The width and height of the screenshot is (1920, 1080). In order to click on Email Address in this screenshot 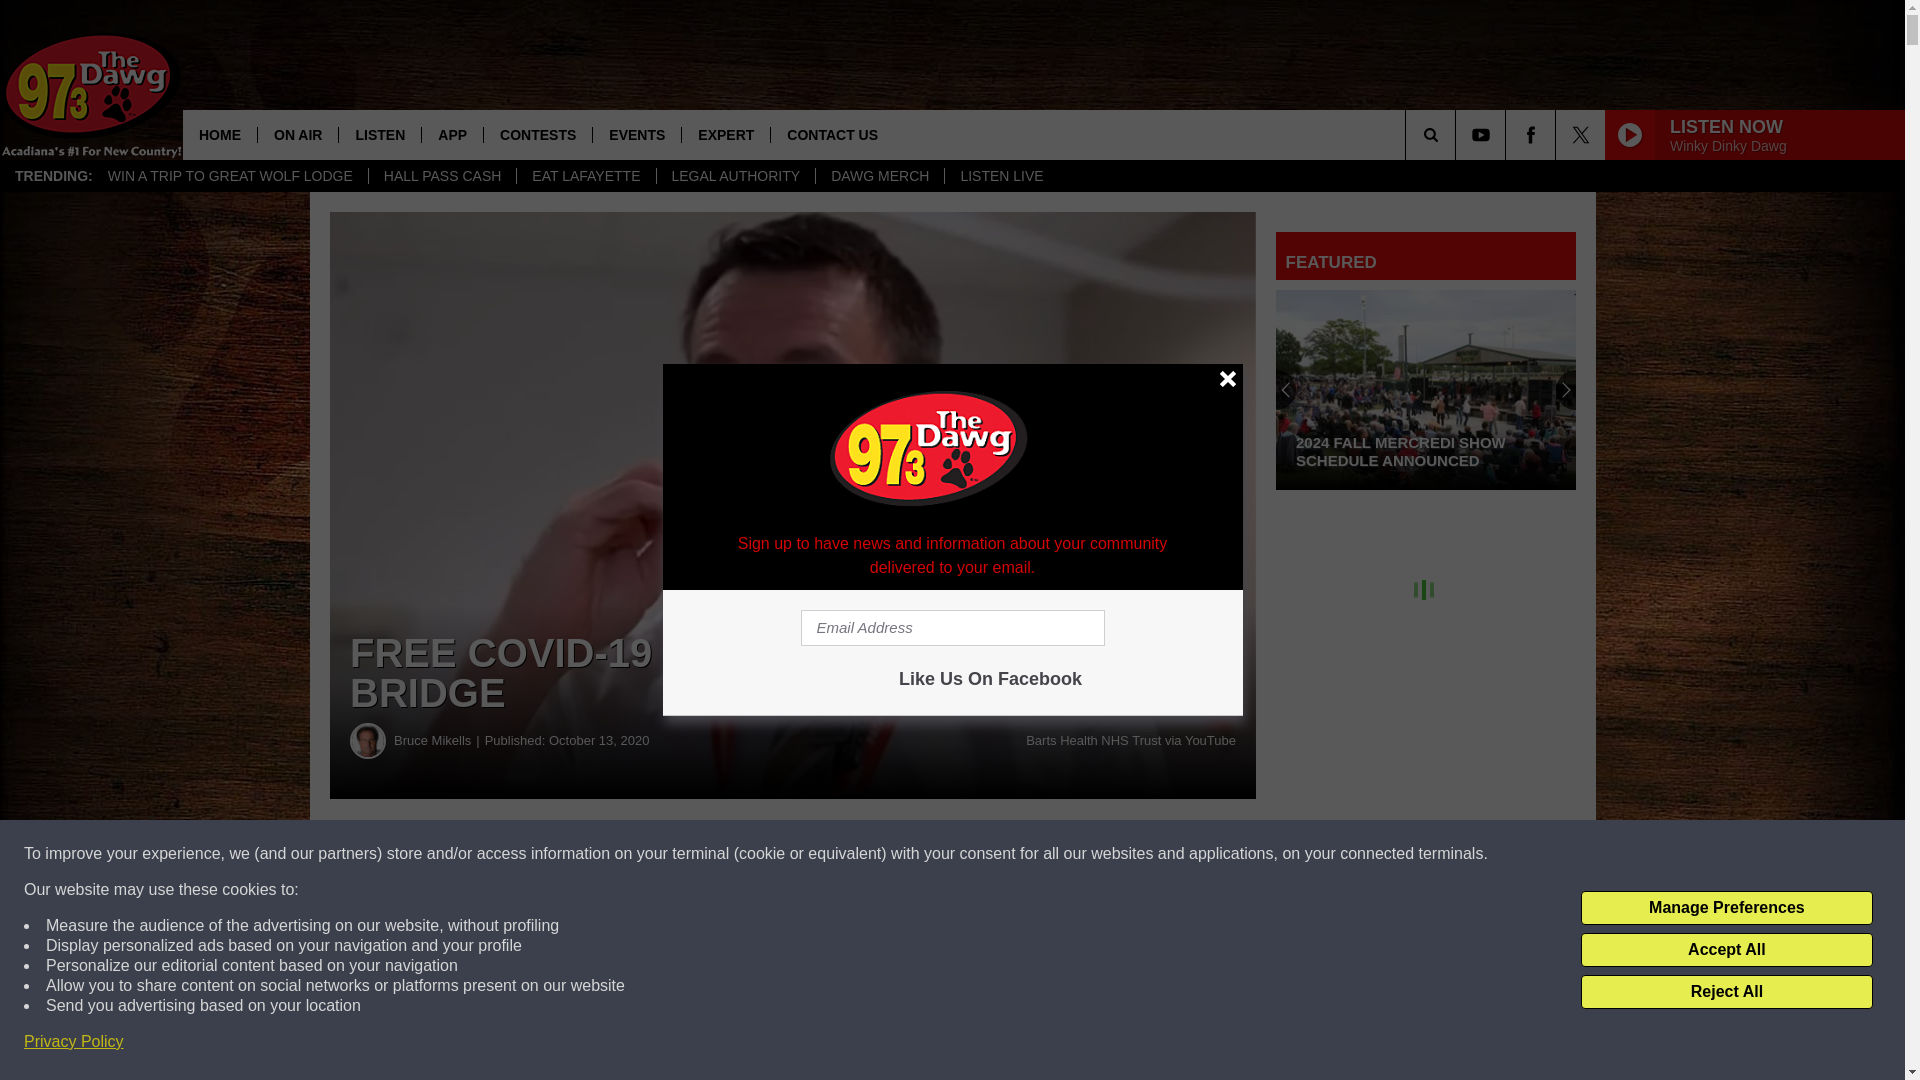, I will do `click(952, 628)`.